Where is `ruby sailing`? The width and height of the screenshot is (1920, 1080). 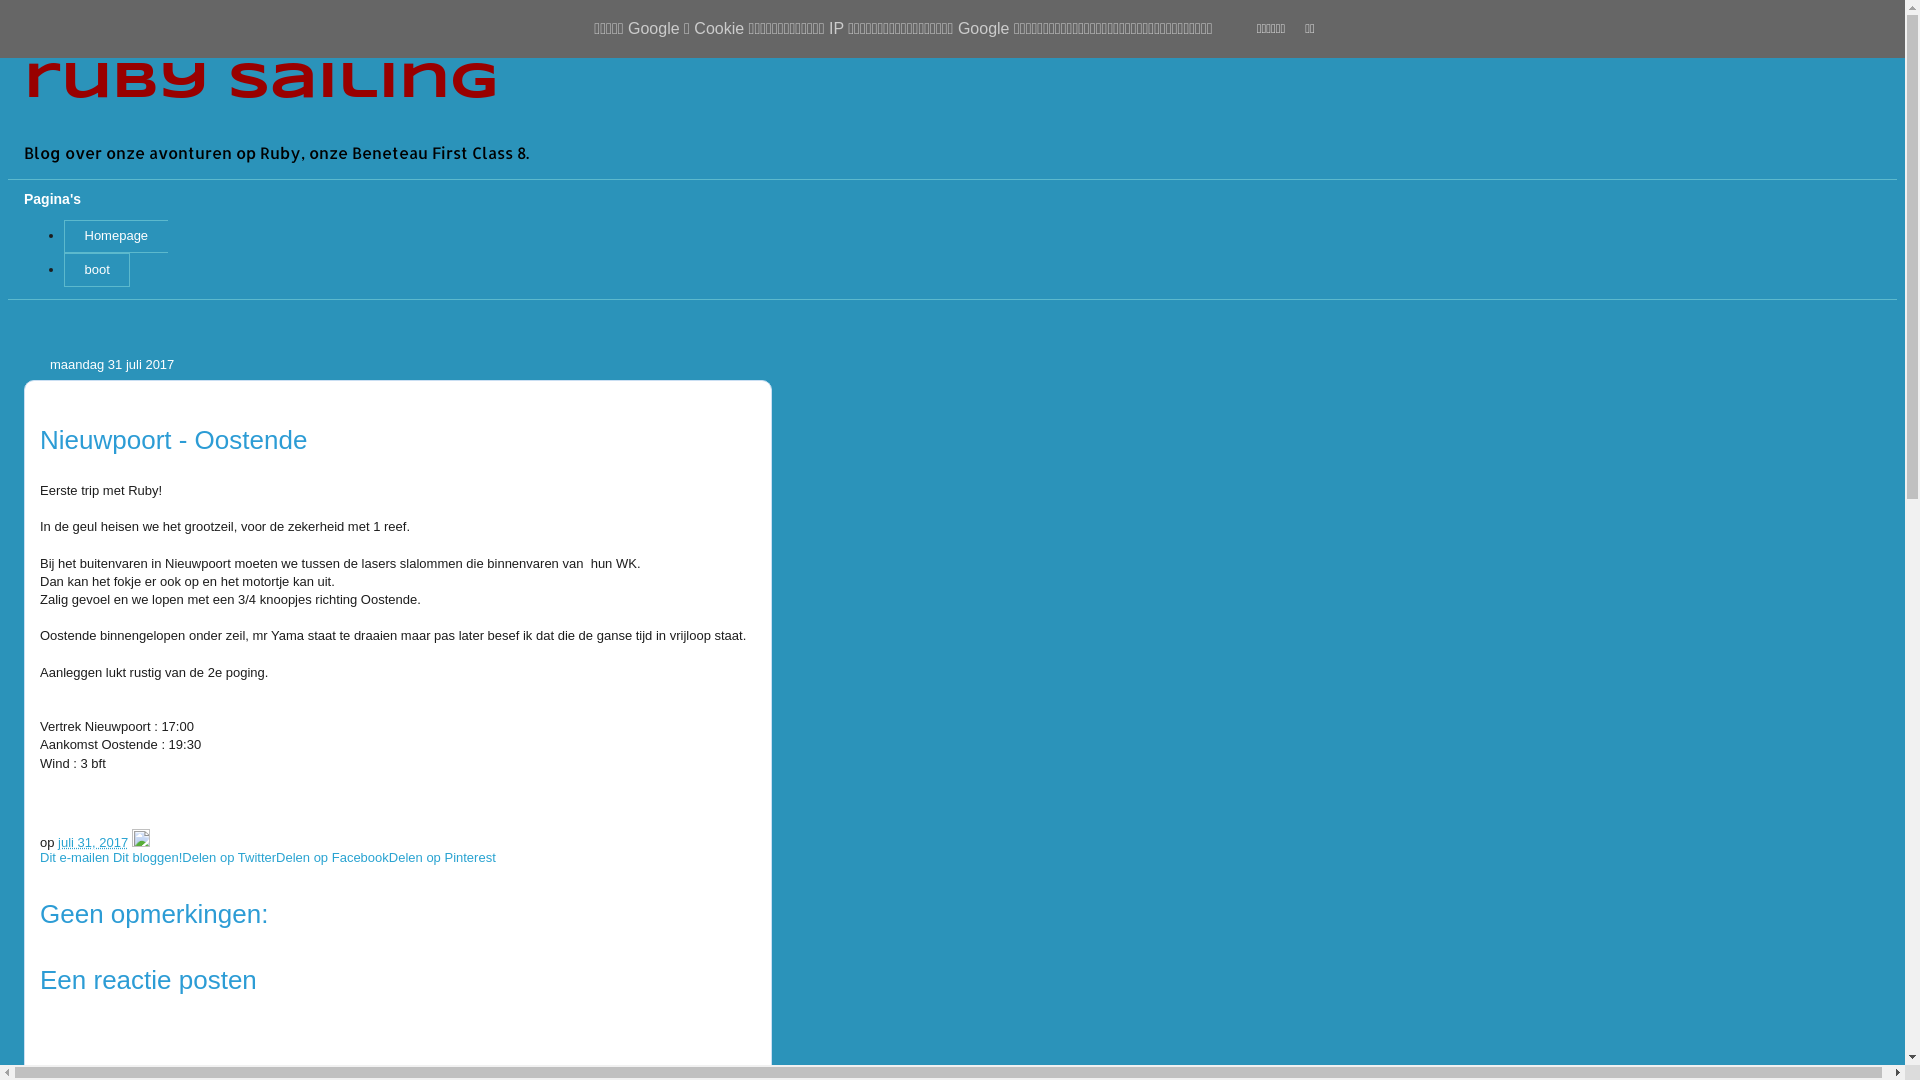 ruby sailing is located at coordinates (262, 82).